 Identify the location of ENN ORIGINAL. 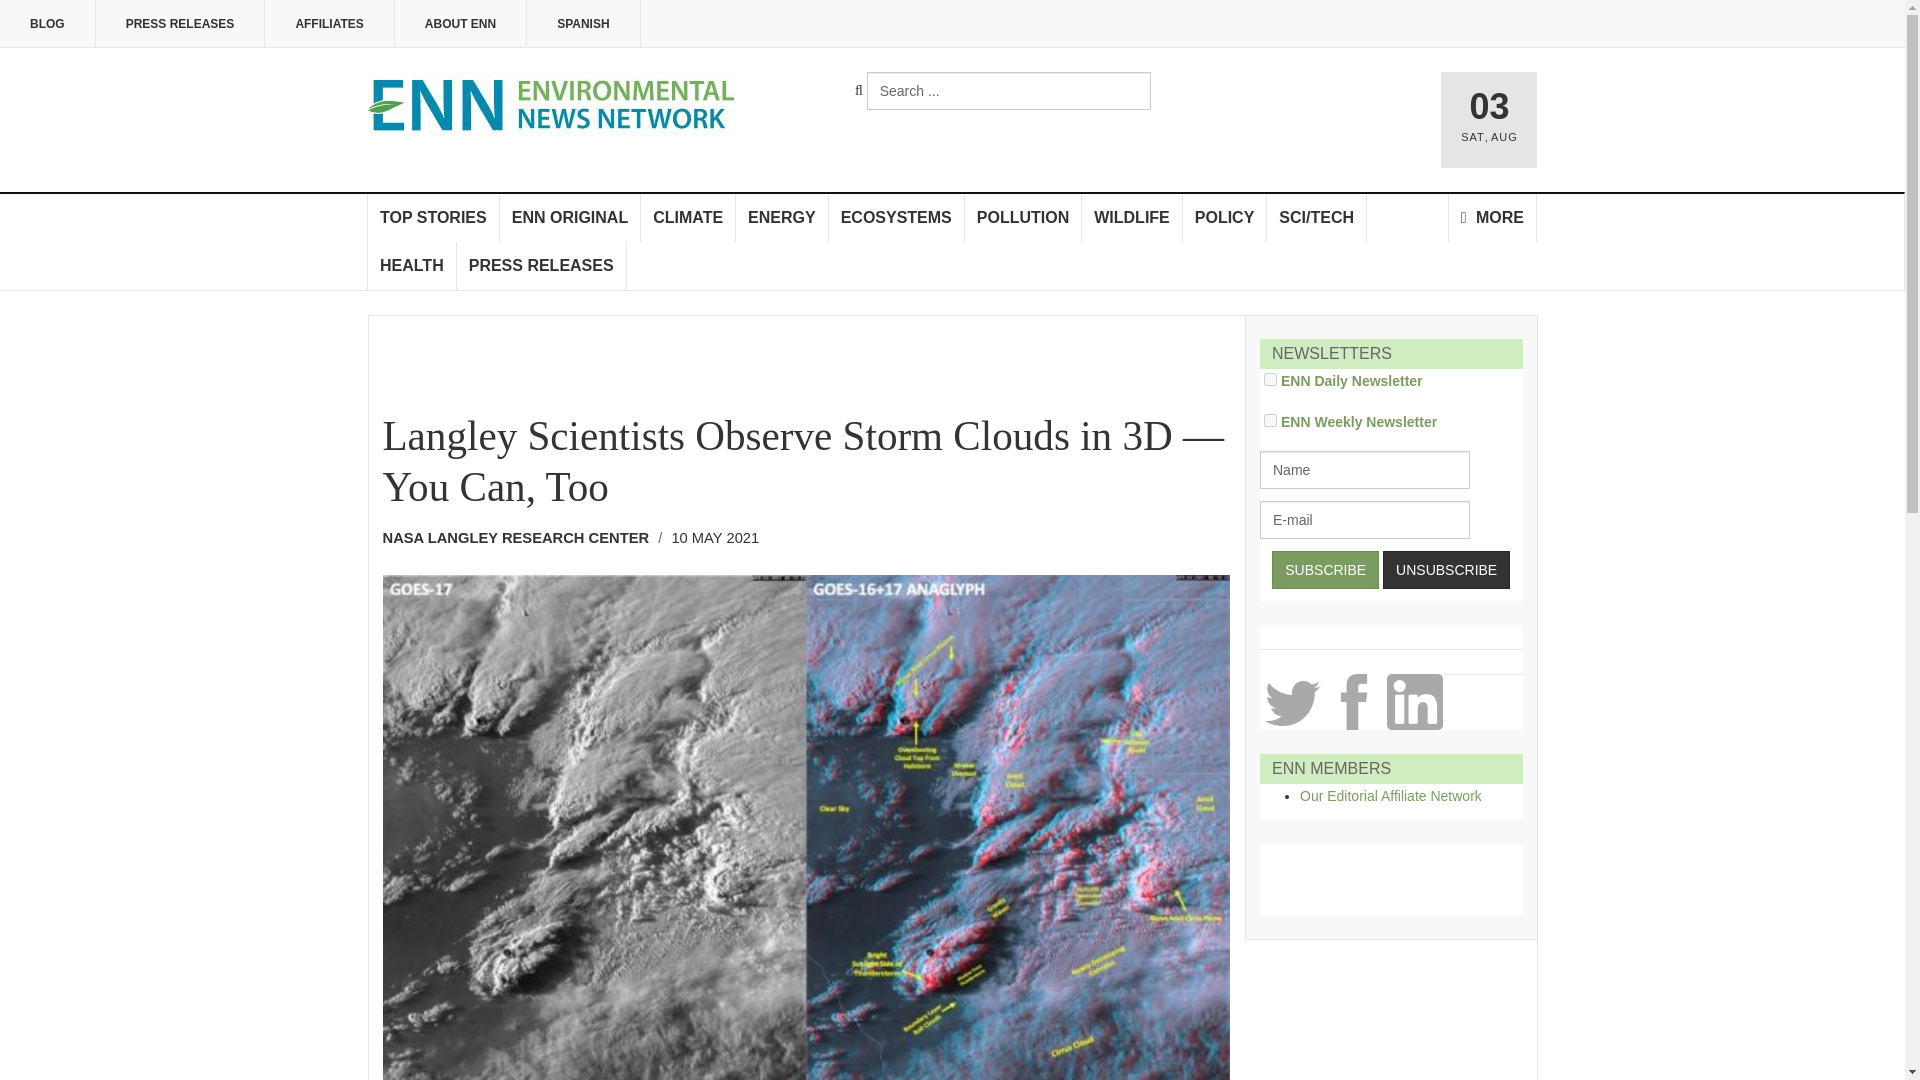
(570, 218).